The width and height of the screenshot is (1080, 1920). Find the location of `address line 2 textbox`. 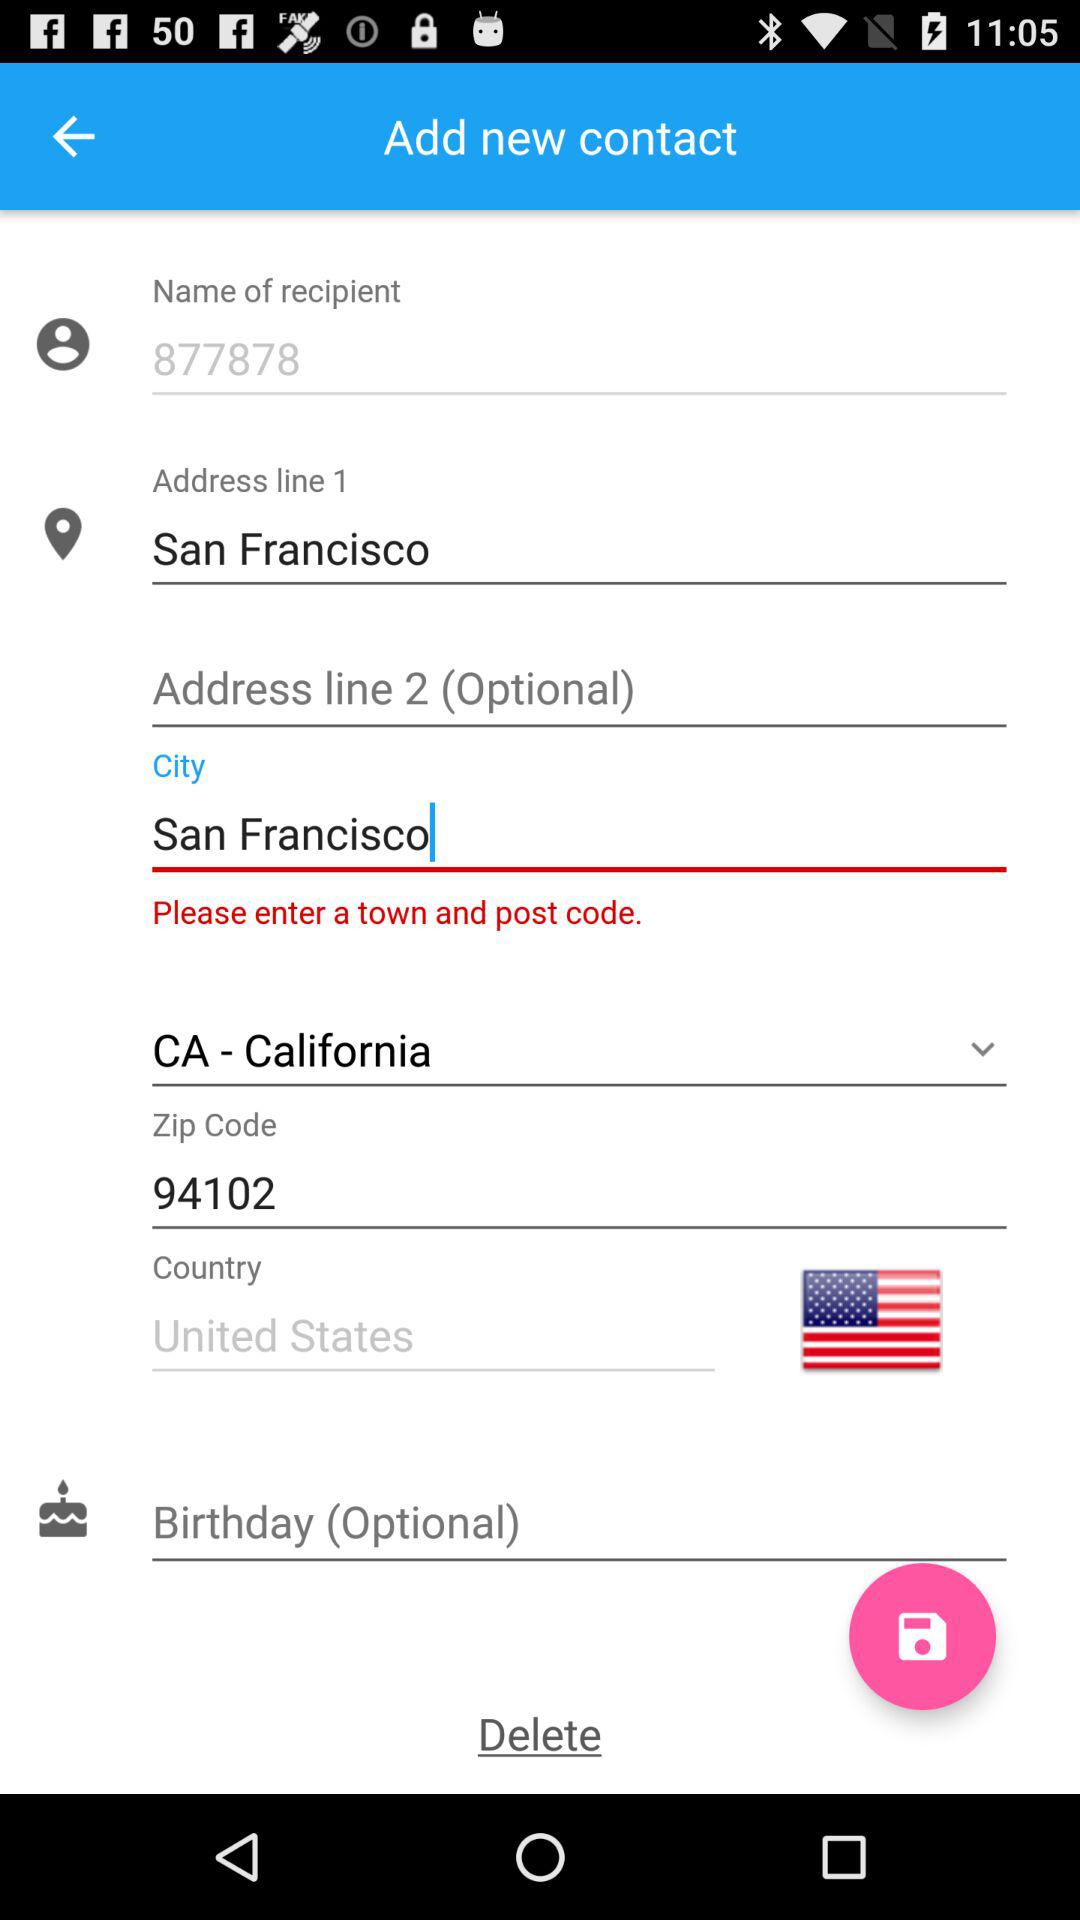

address line 2 textbox is located at coordinates (579, 690).